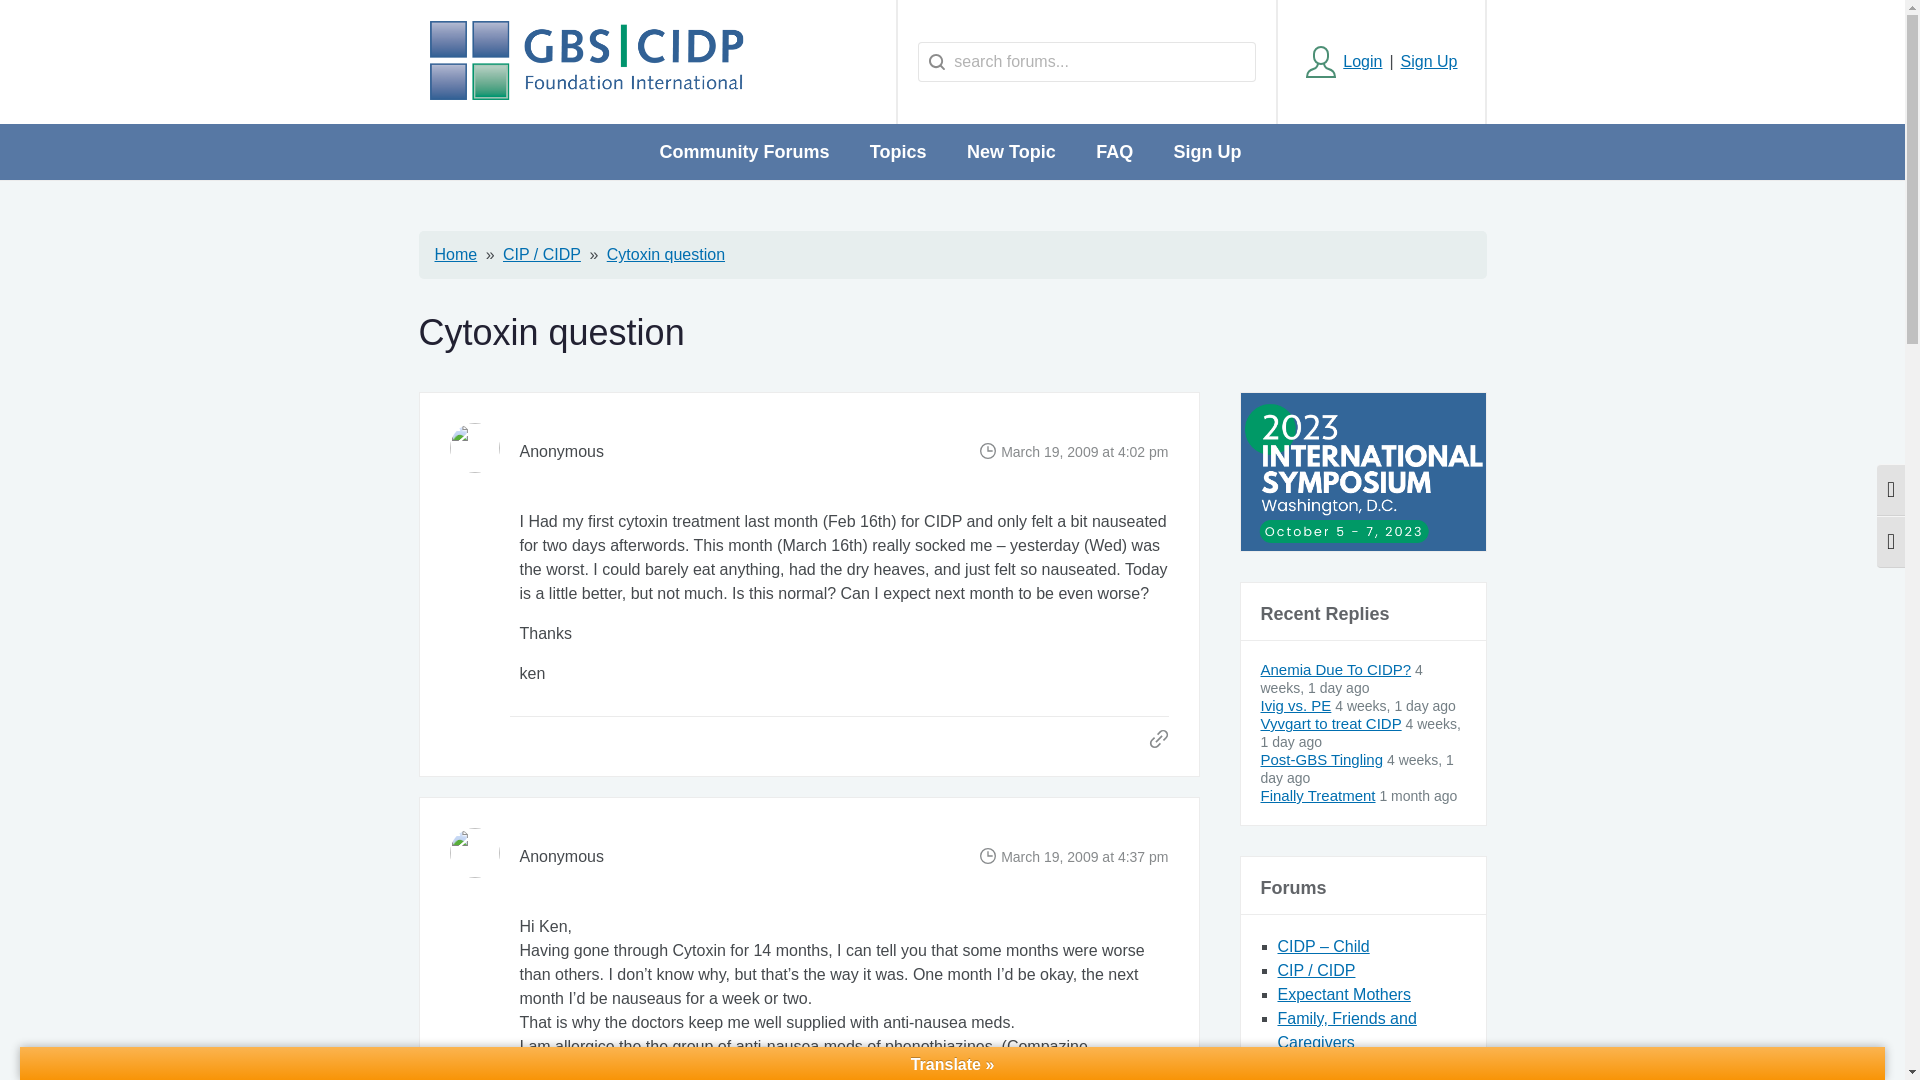 This screenshot has height=1080, width=1920. I want to click on Ivig vs. PE, so click(1294, 704).